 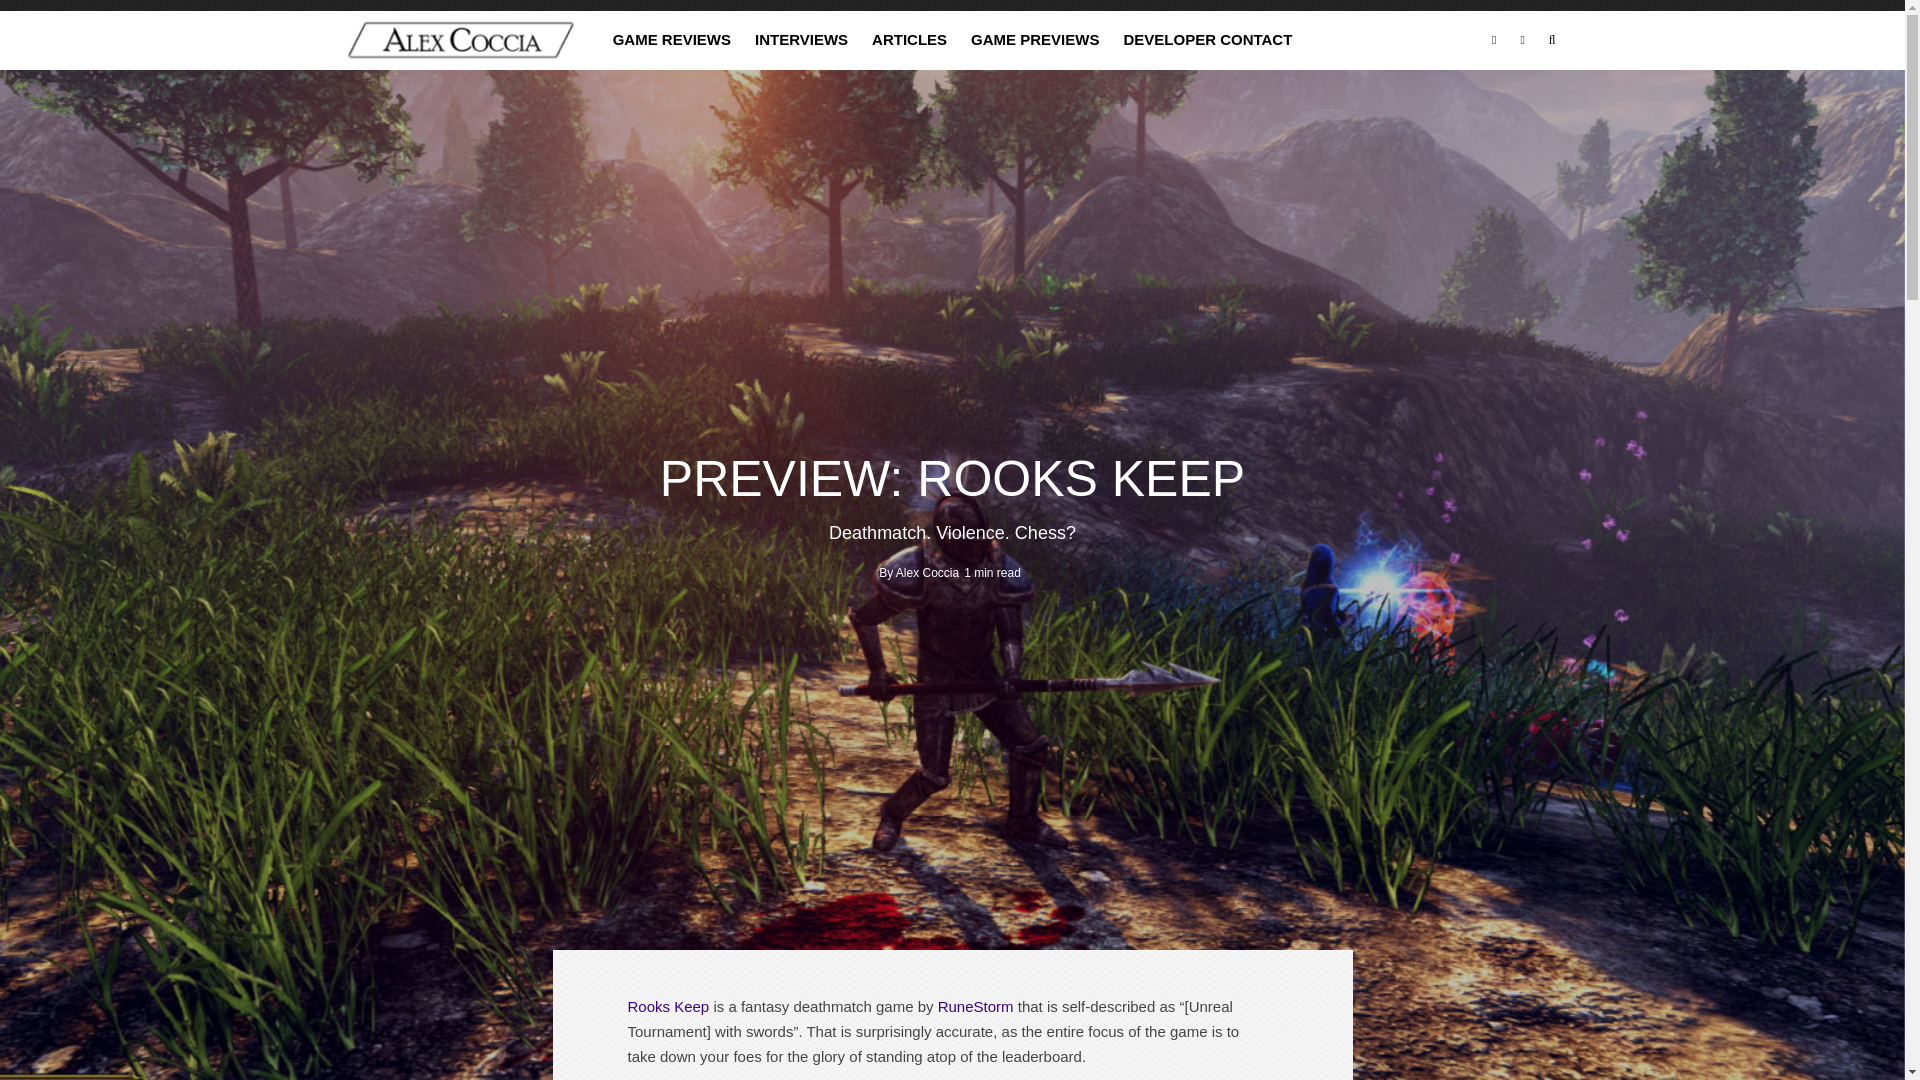 What do you see at coordinates (909, 40) in the screenshot?
I see `ARTICLES` at bounding box center [909, 40].